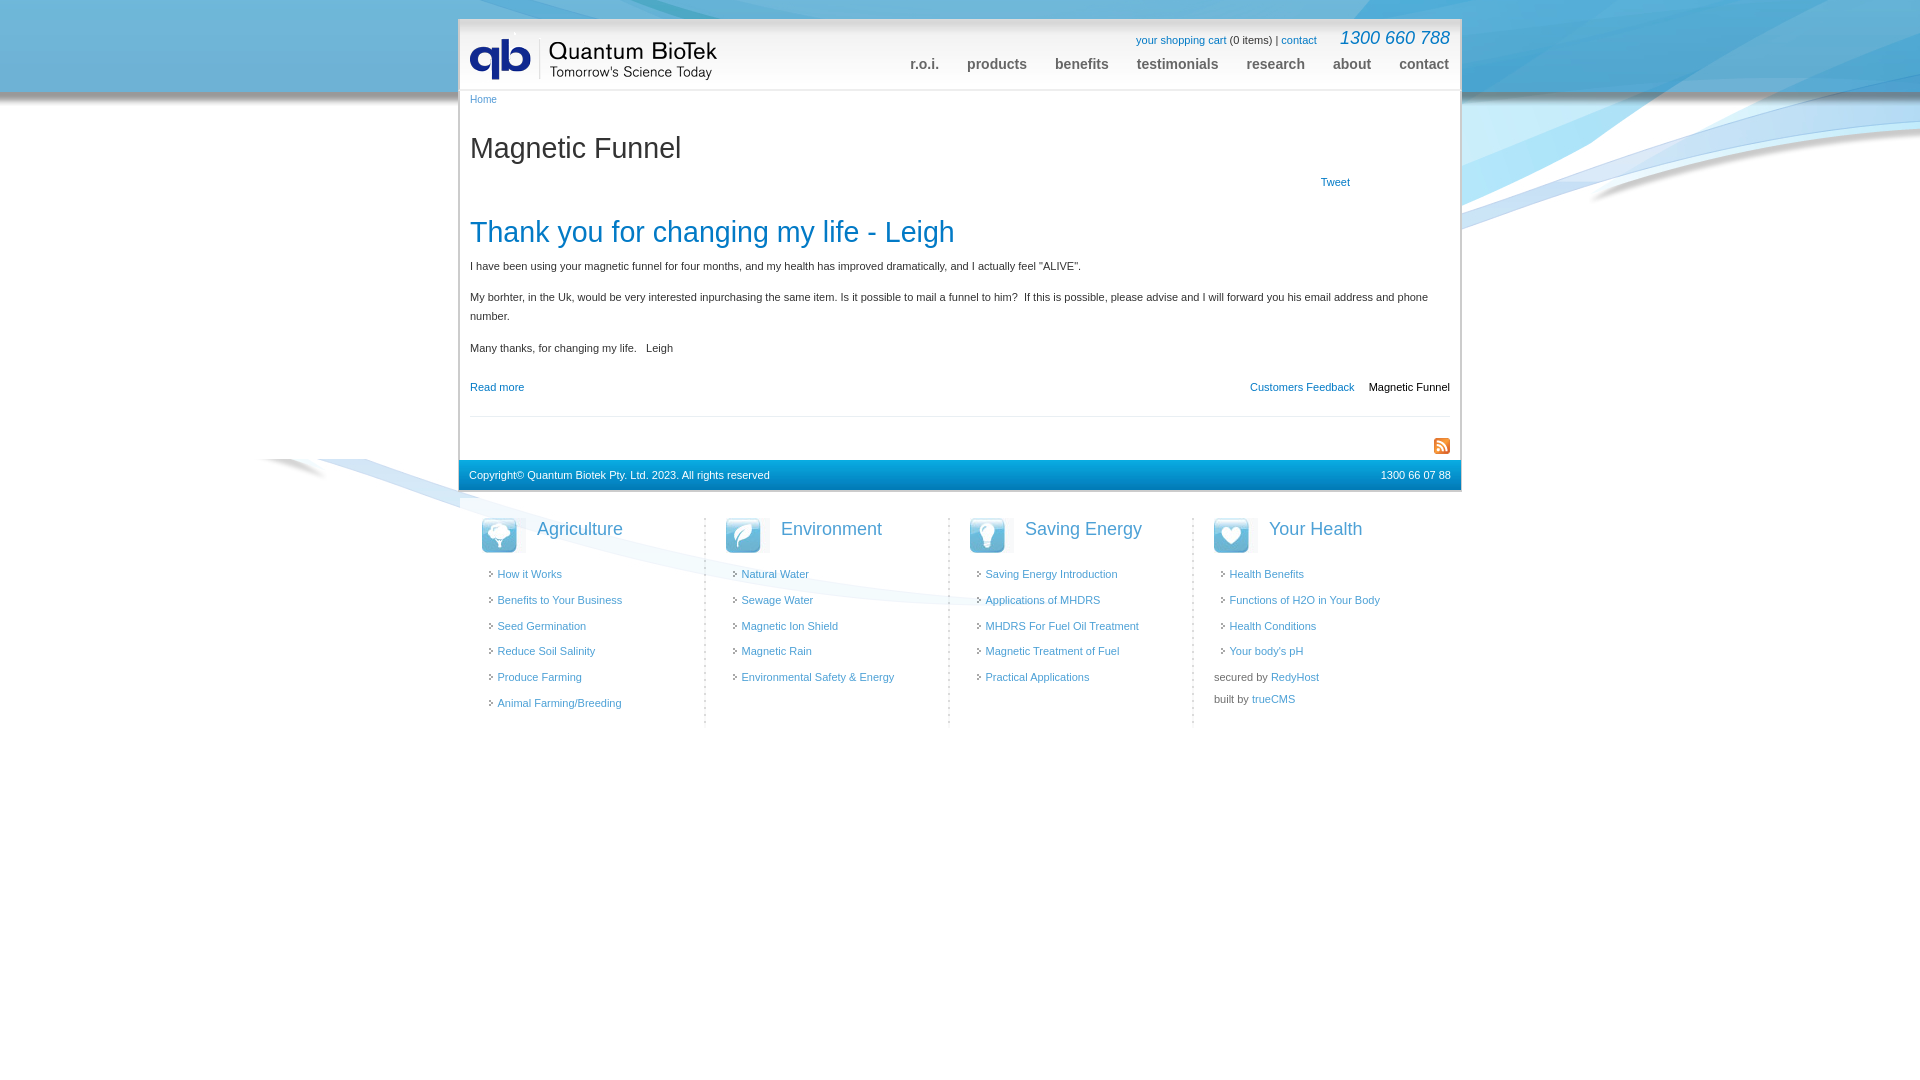 Image resolution: width=1920 pixels, height=1080 pixels. I want to click on Saving Energy, so click(1084, 529).